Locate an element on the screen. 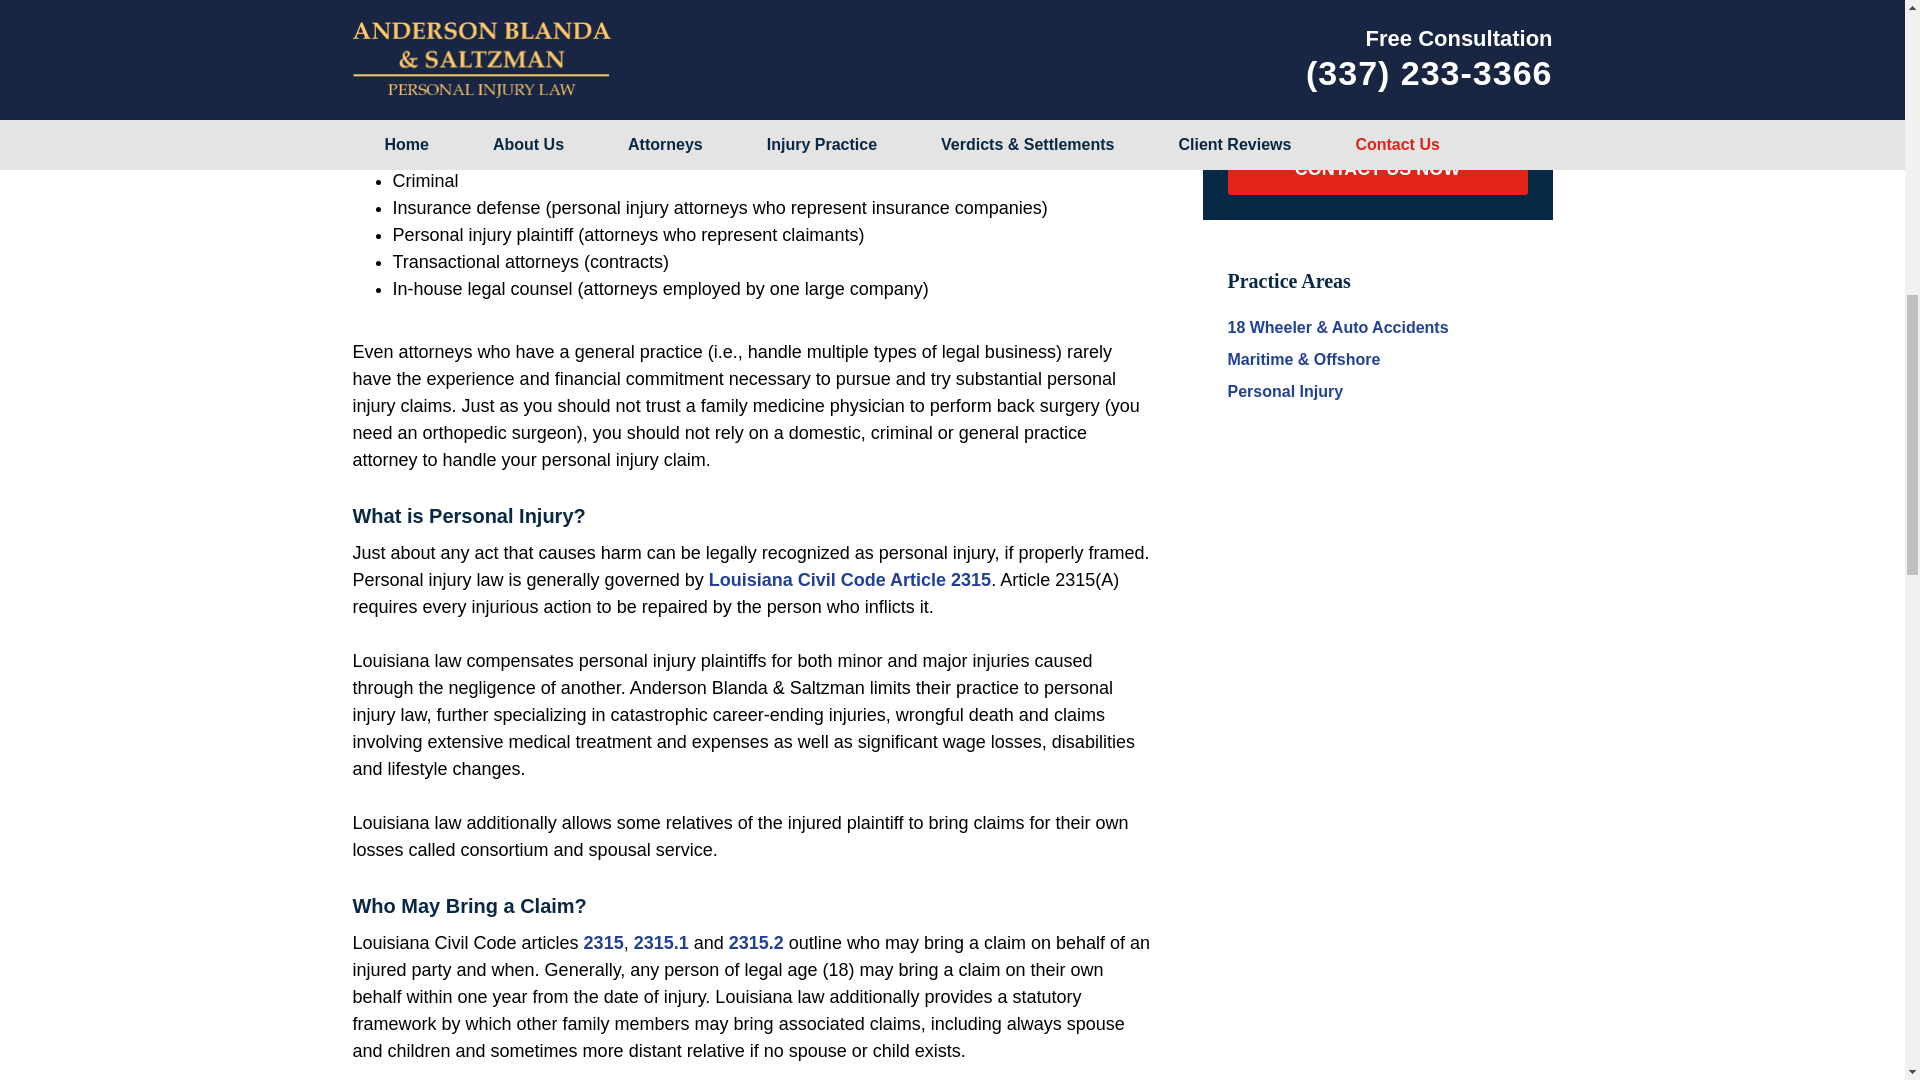 The height and width of the screenshot is (1080, 1920). 2315.1 is located at coordinates (661, 942).